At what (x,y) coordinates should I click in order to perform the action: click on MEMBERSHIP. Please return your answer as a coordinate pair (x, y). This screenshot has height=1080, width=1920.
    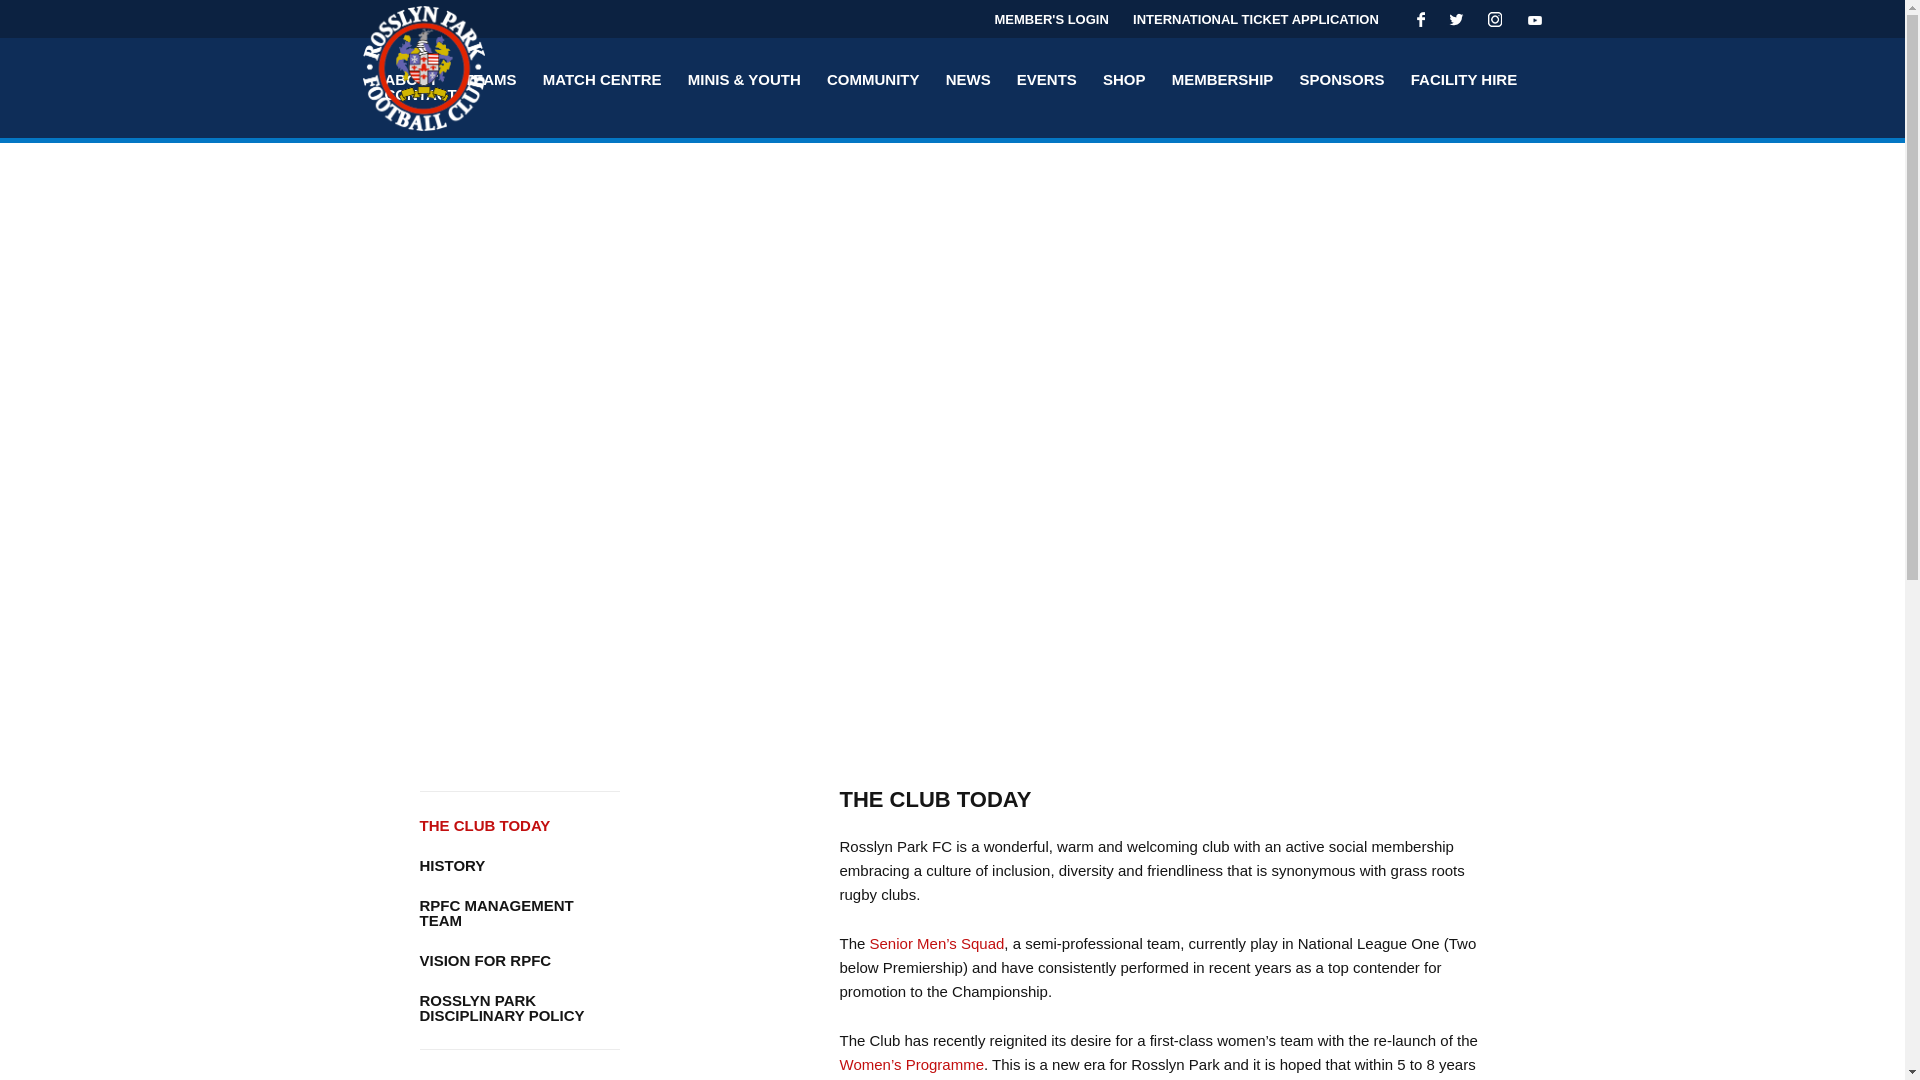
    Looking at the image, I should click on (1222, 79).